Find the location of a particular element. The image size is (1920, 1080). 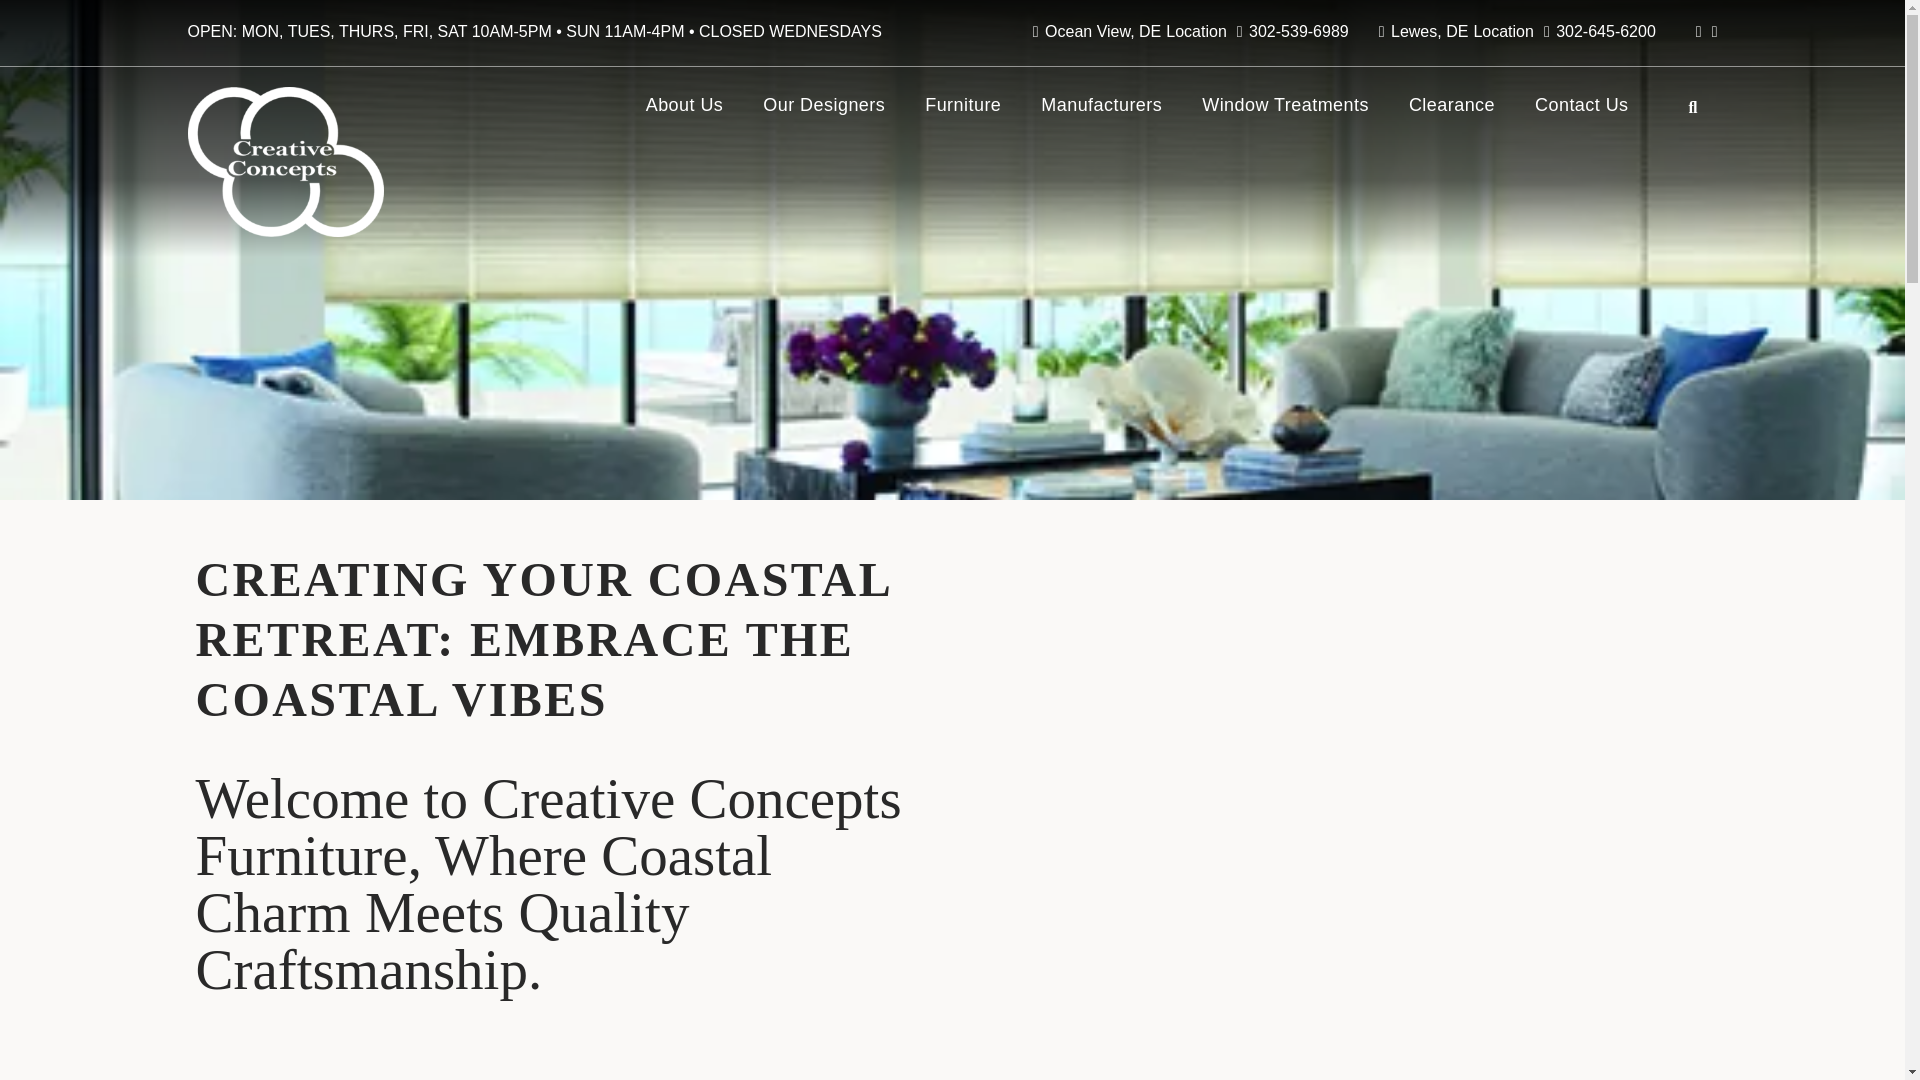

Furniture is located at coordinates (962, 108).